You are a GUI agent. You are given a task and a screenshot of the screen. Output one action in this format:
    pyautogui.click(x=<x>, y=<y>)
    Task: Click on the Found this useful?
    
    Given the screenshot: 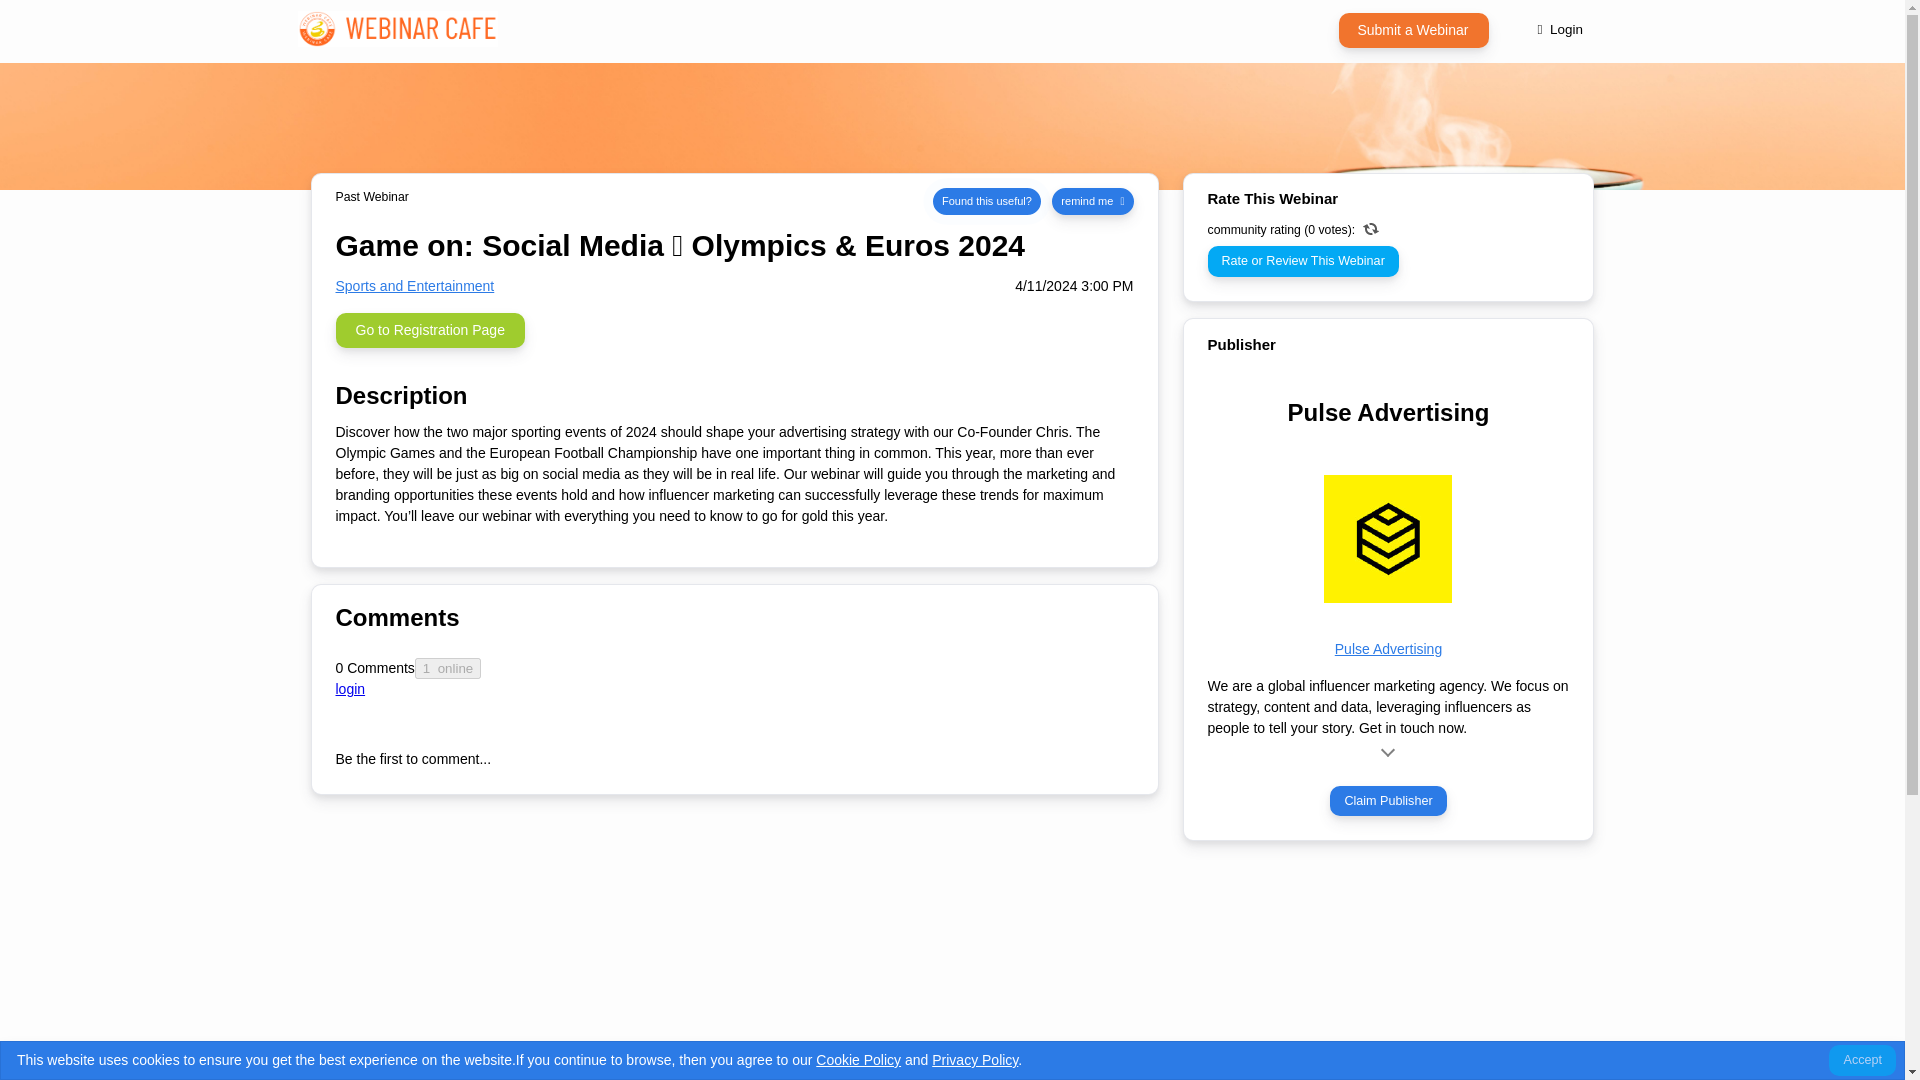 What is the action you would take?
    pyautogui.click(x=986, y=200)
    